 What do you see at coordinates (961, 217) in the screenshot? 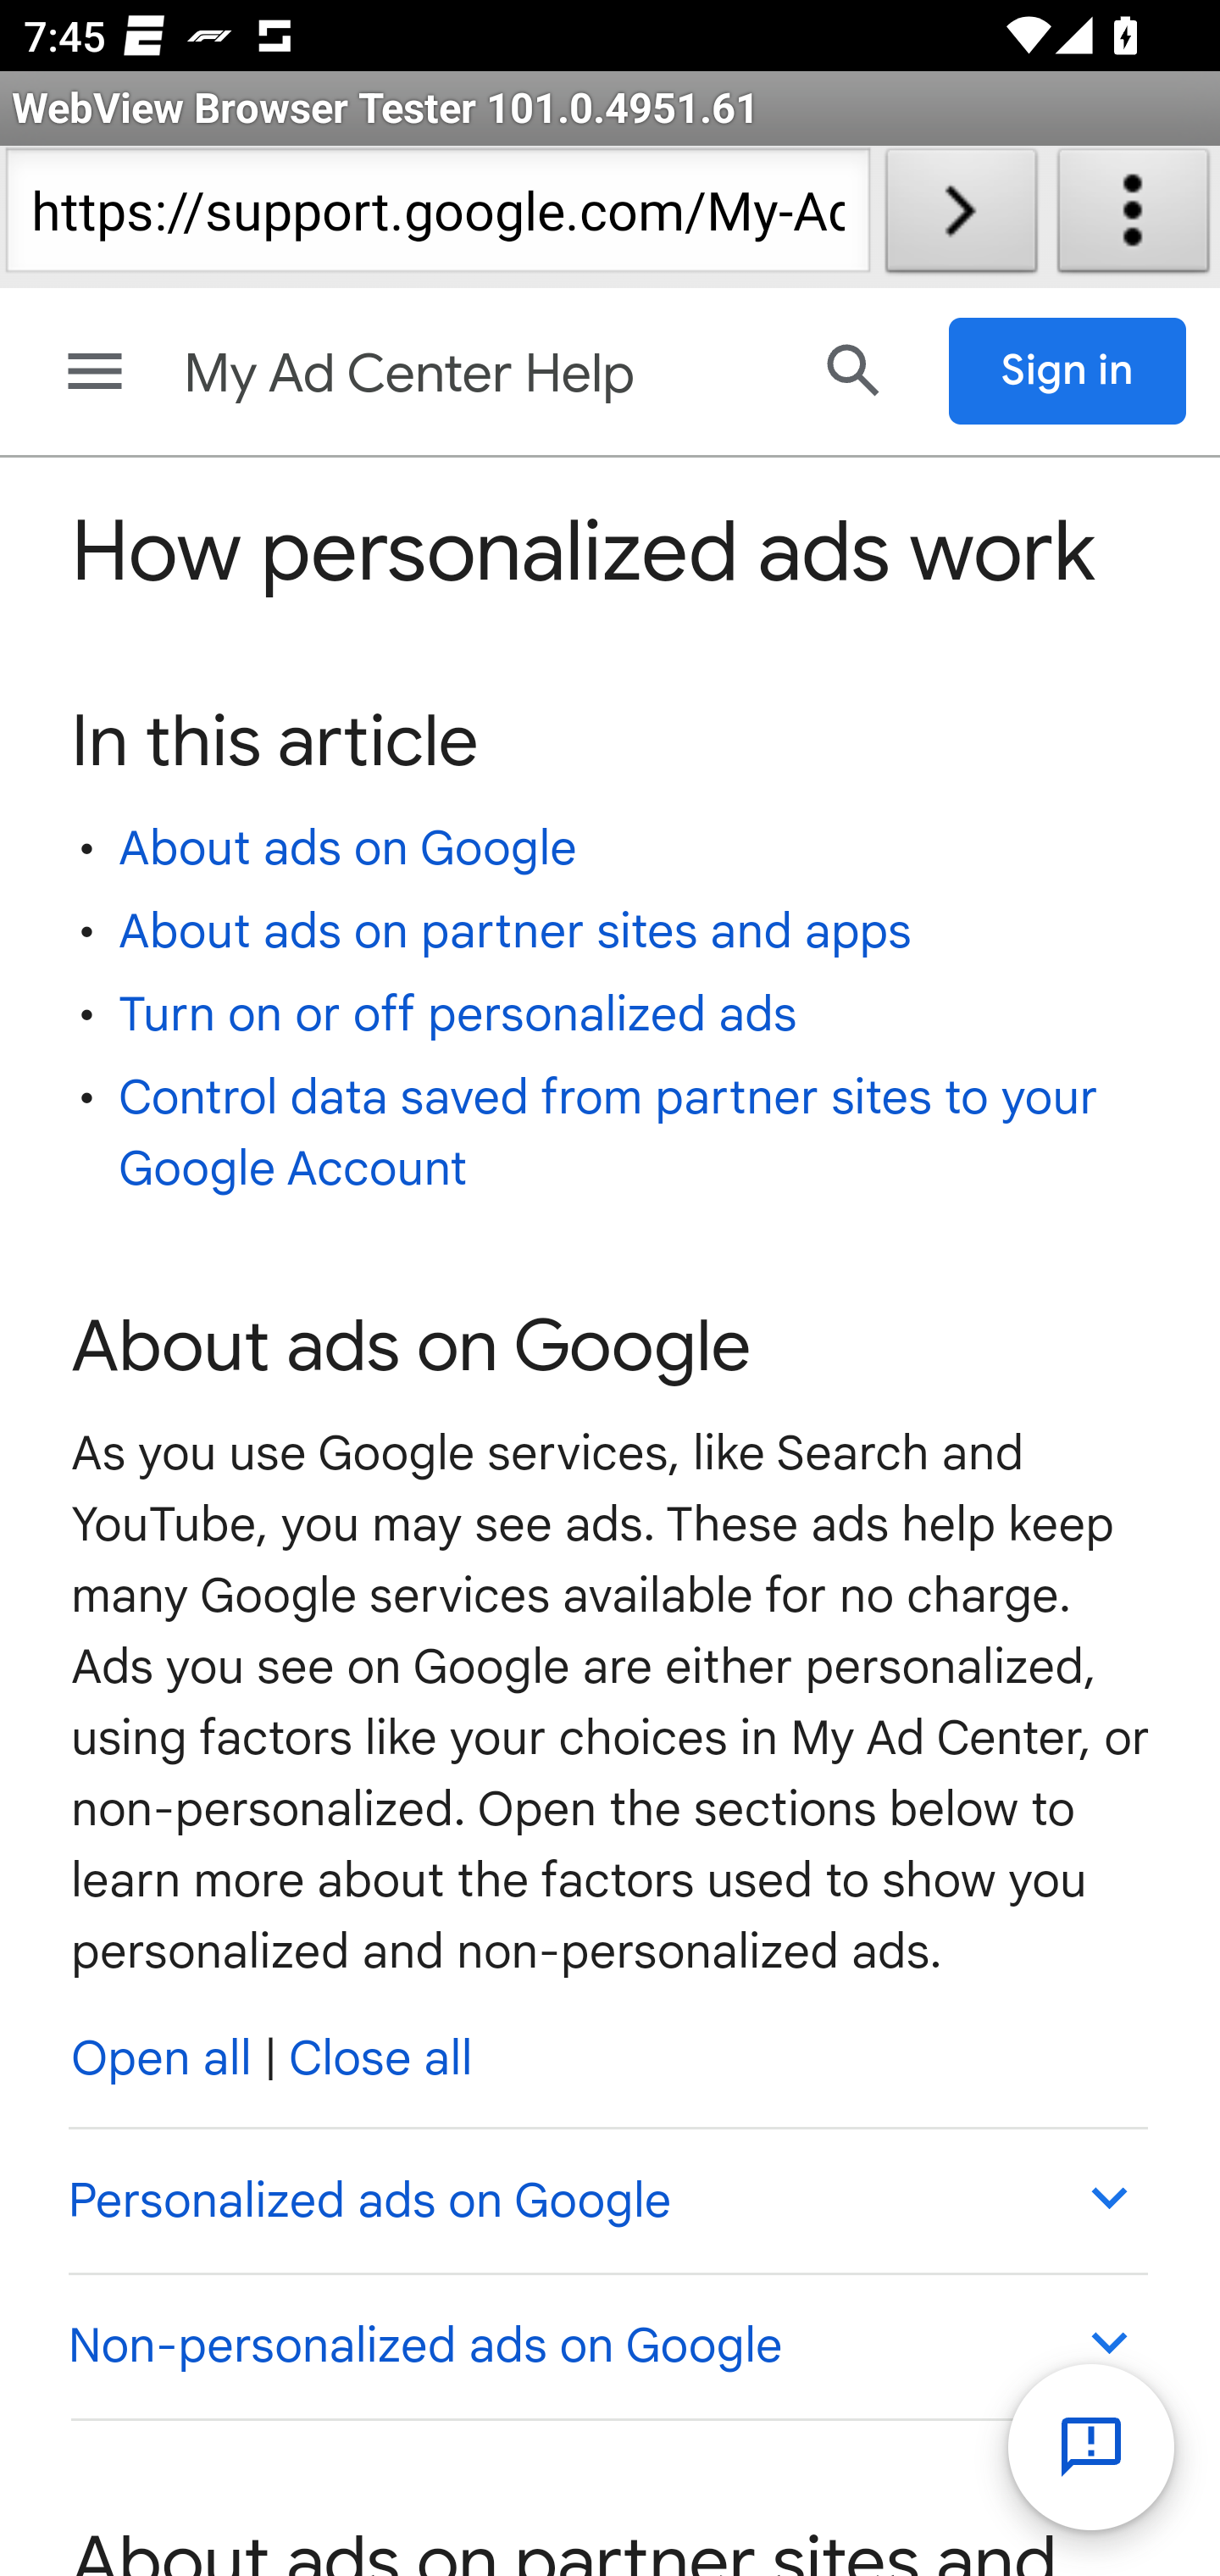
I see `Load URL` at bounding box center [961, 217].